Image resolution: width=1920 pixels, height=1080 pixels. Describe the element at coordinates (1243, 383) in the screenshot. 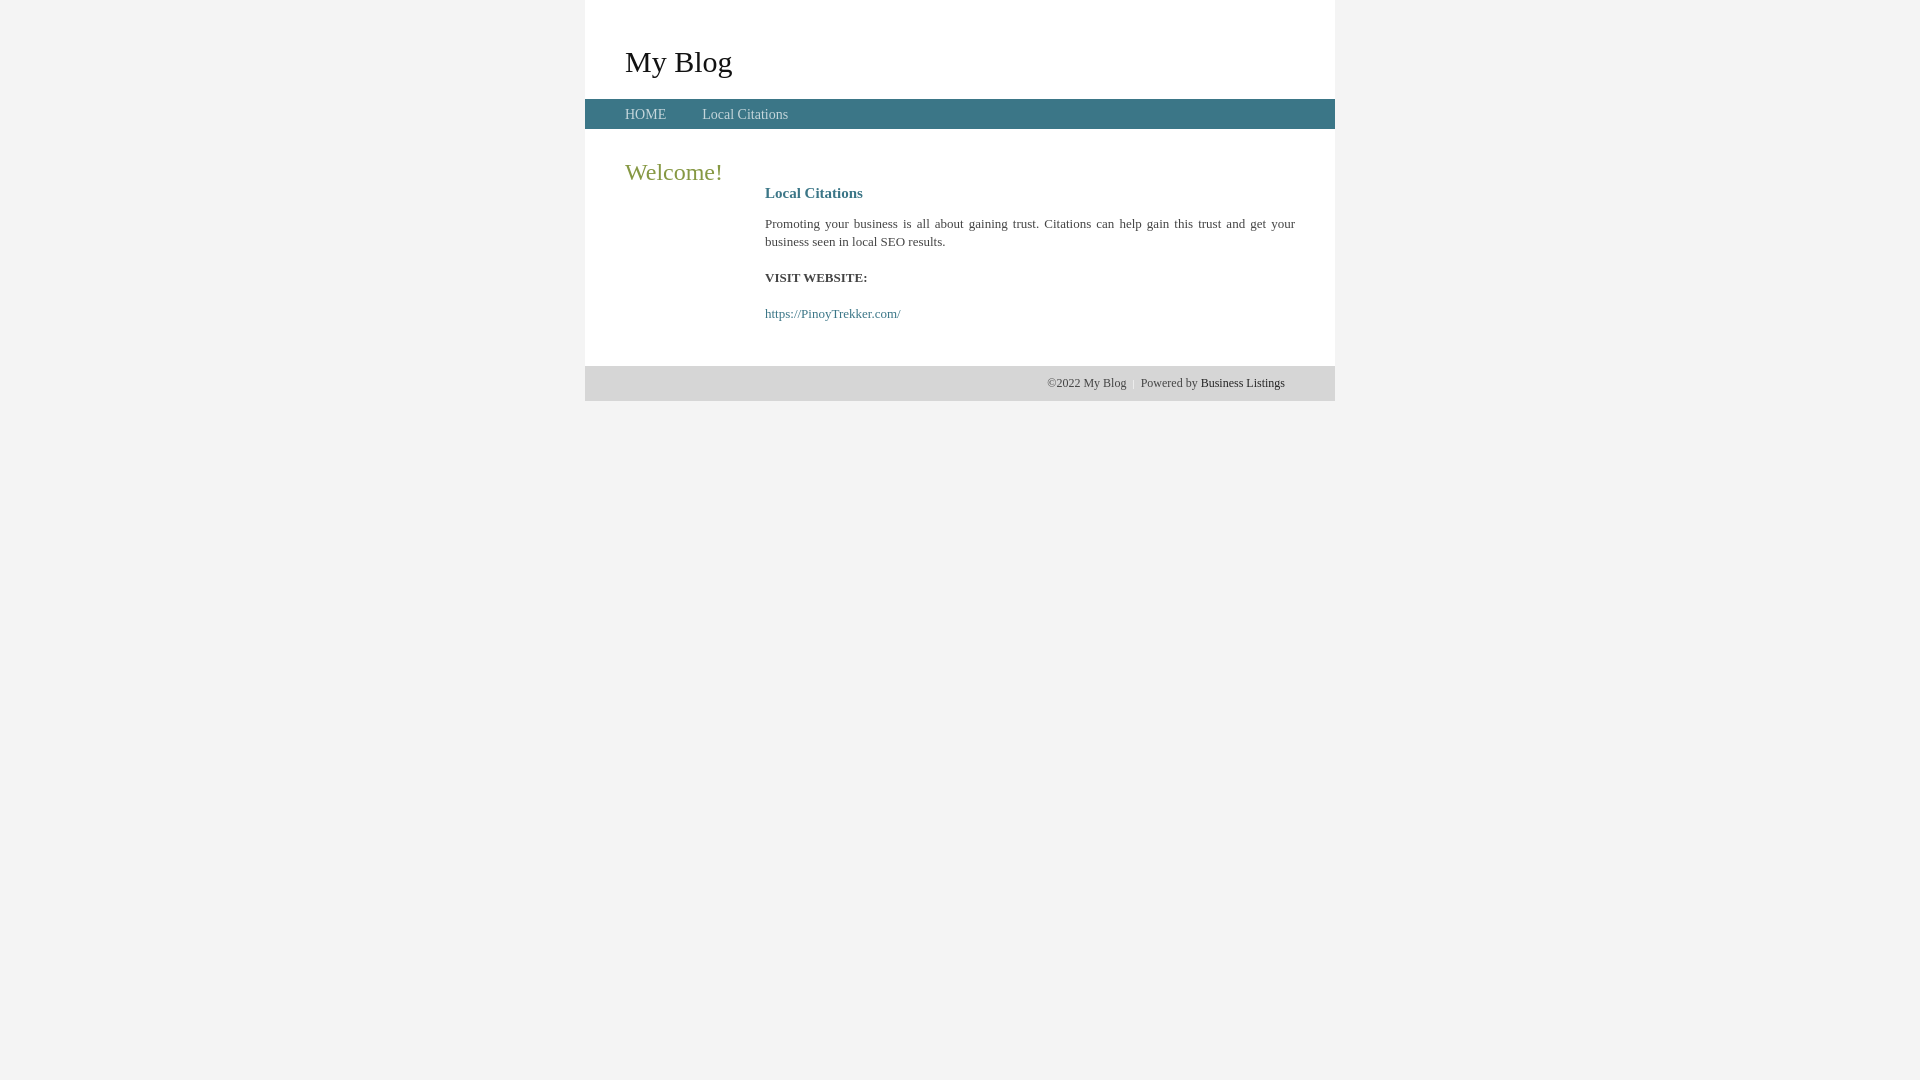

I see `Business Listings` at that location.